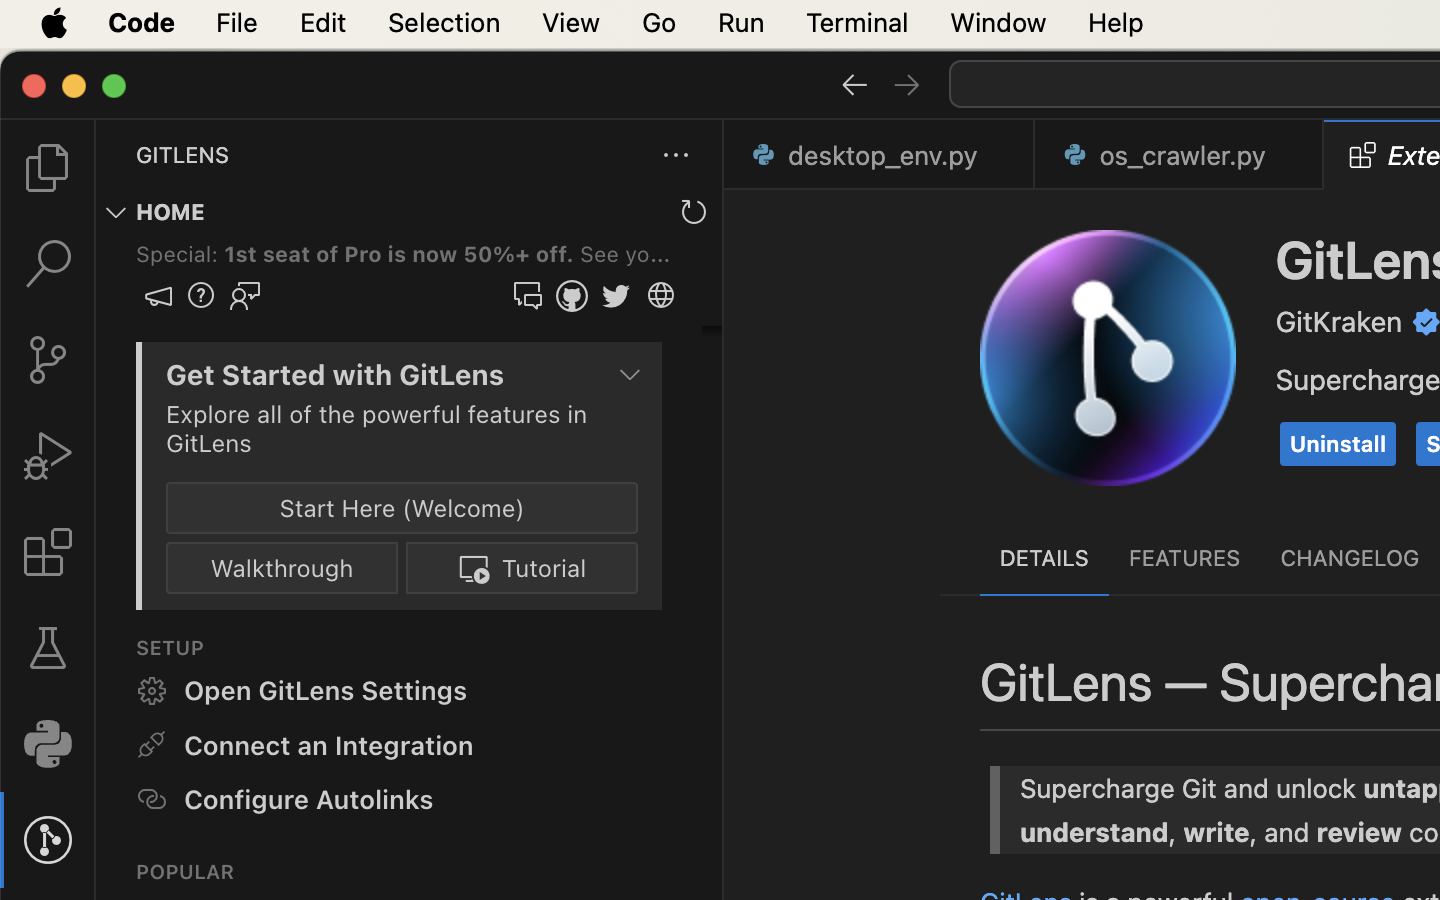  What do you see at coordinates (1340, 322) in the screenshot?
I see `GitKraken` at bounding box center [1340, 322].